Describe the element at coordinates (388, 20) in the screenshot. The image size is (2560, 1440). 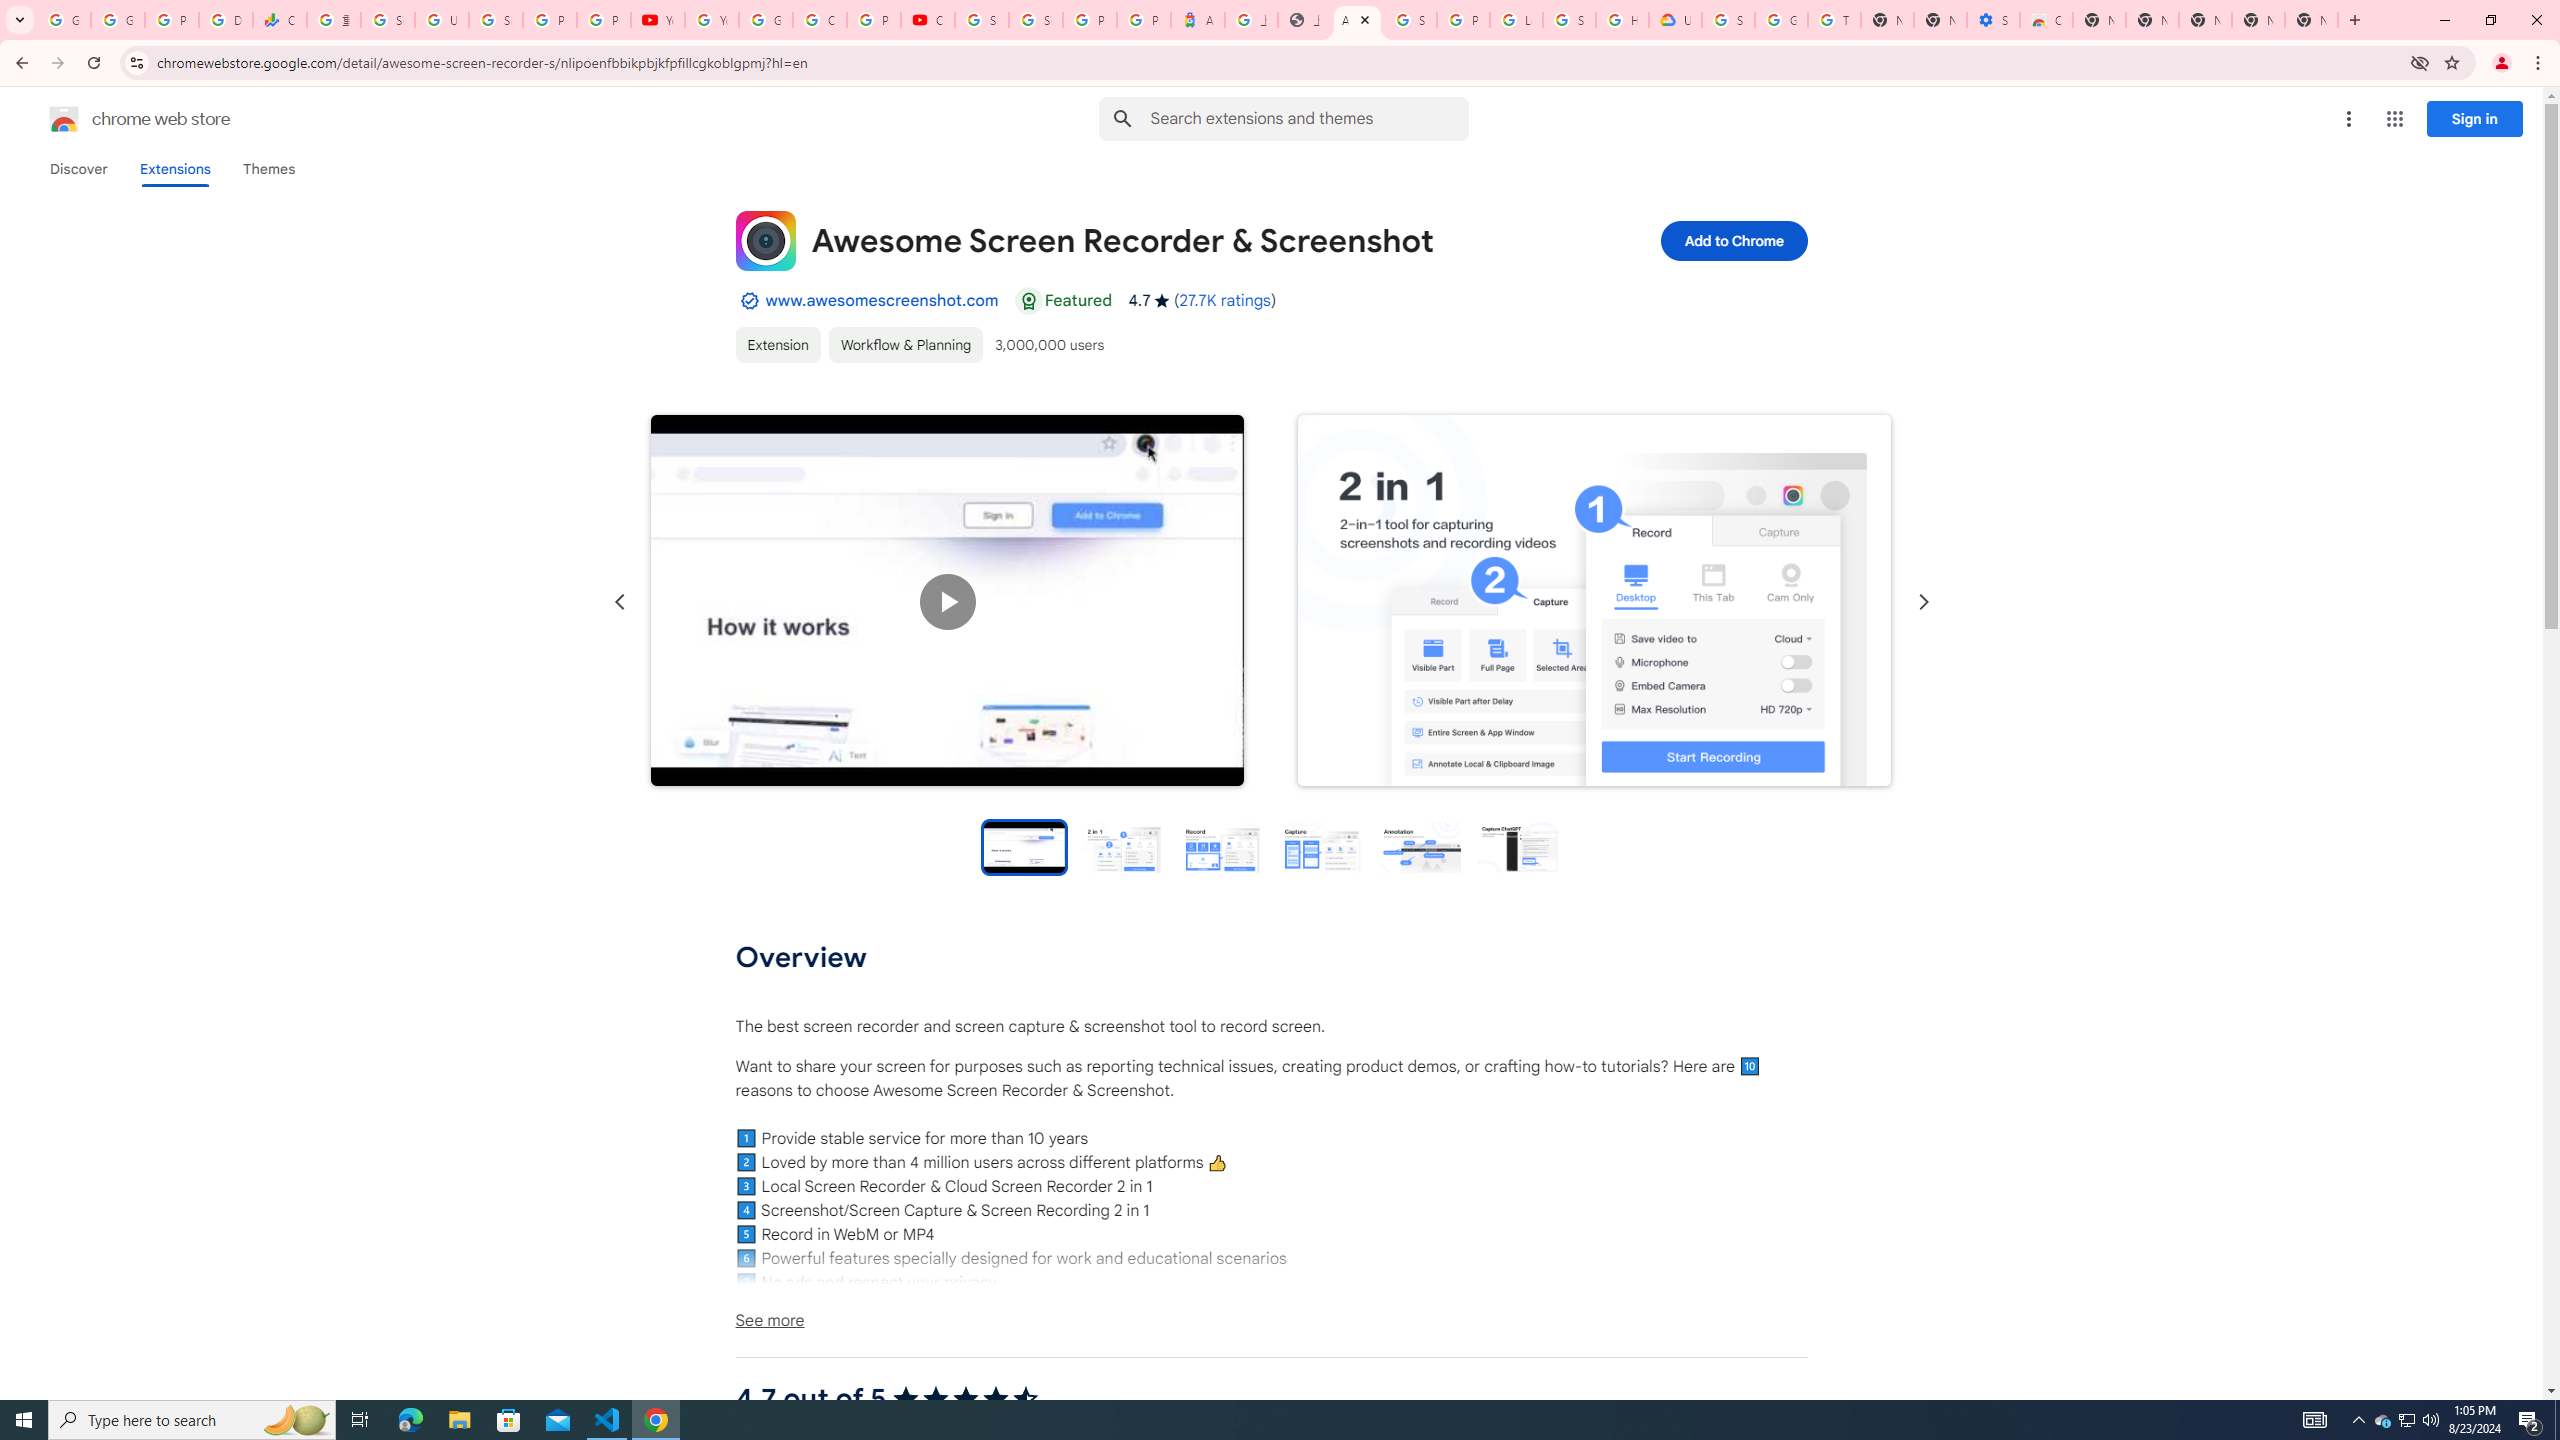
I see `Sign in - Google Accounts` at that location.